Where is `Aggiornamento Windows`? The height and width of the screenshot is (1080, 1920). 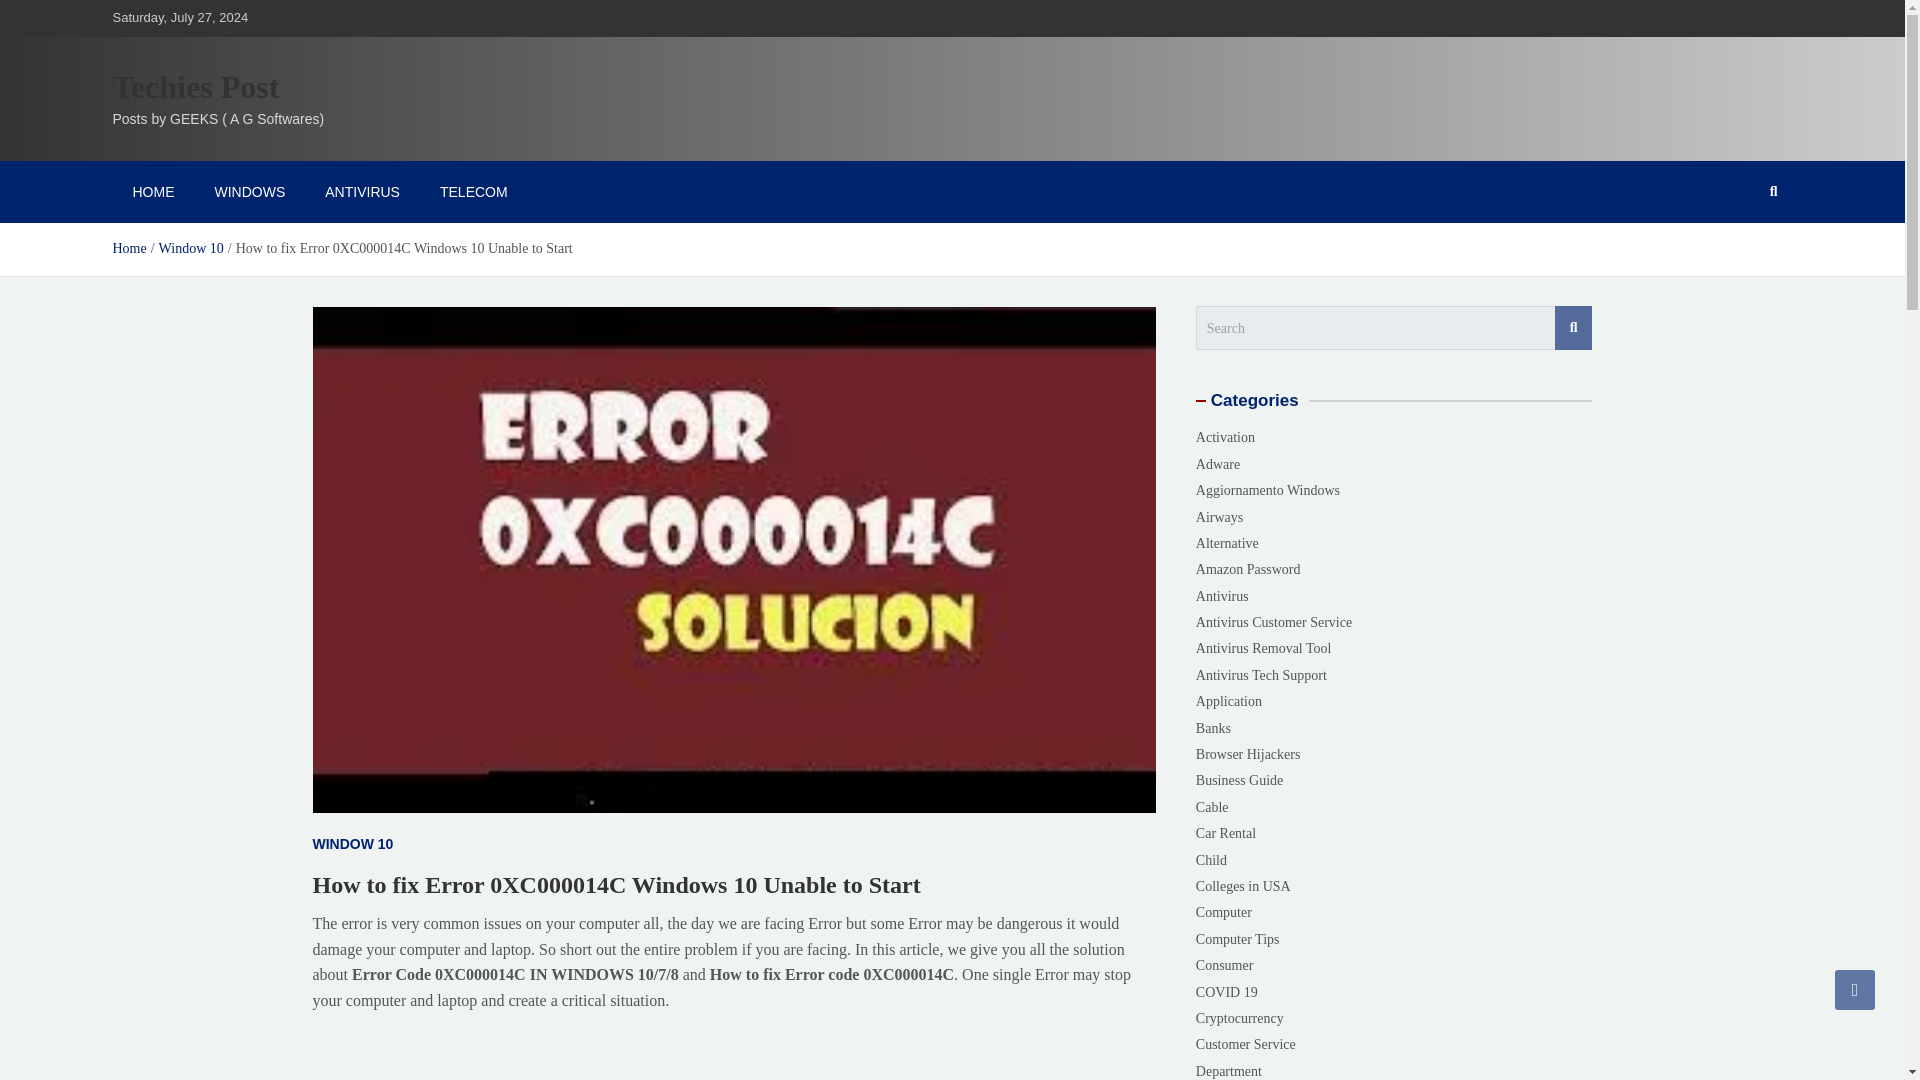
Aggiornamento Windows is located at coordinates (1268, 490).